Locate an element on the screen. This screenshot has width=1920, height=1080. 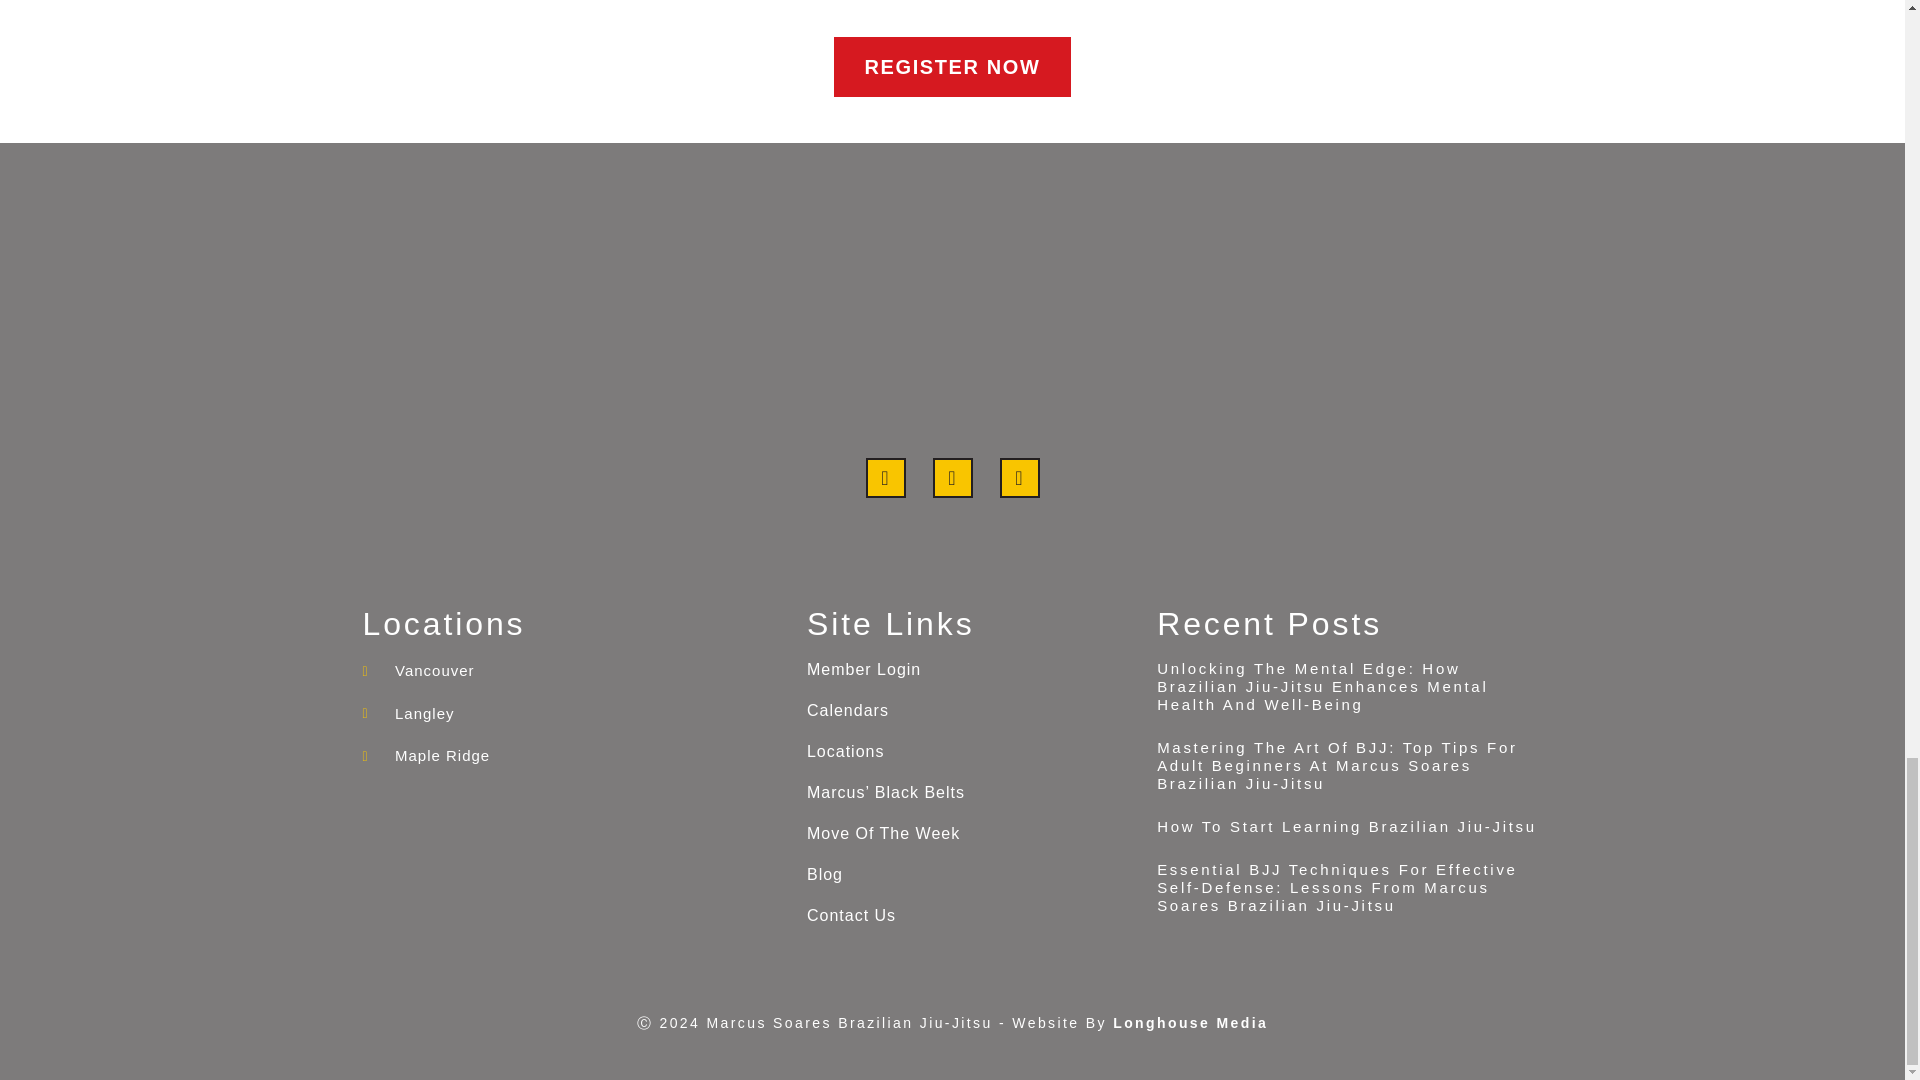
Locations is located at coordinates (971, 752).